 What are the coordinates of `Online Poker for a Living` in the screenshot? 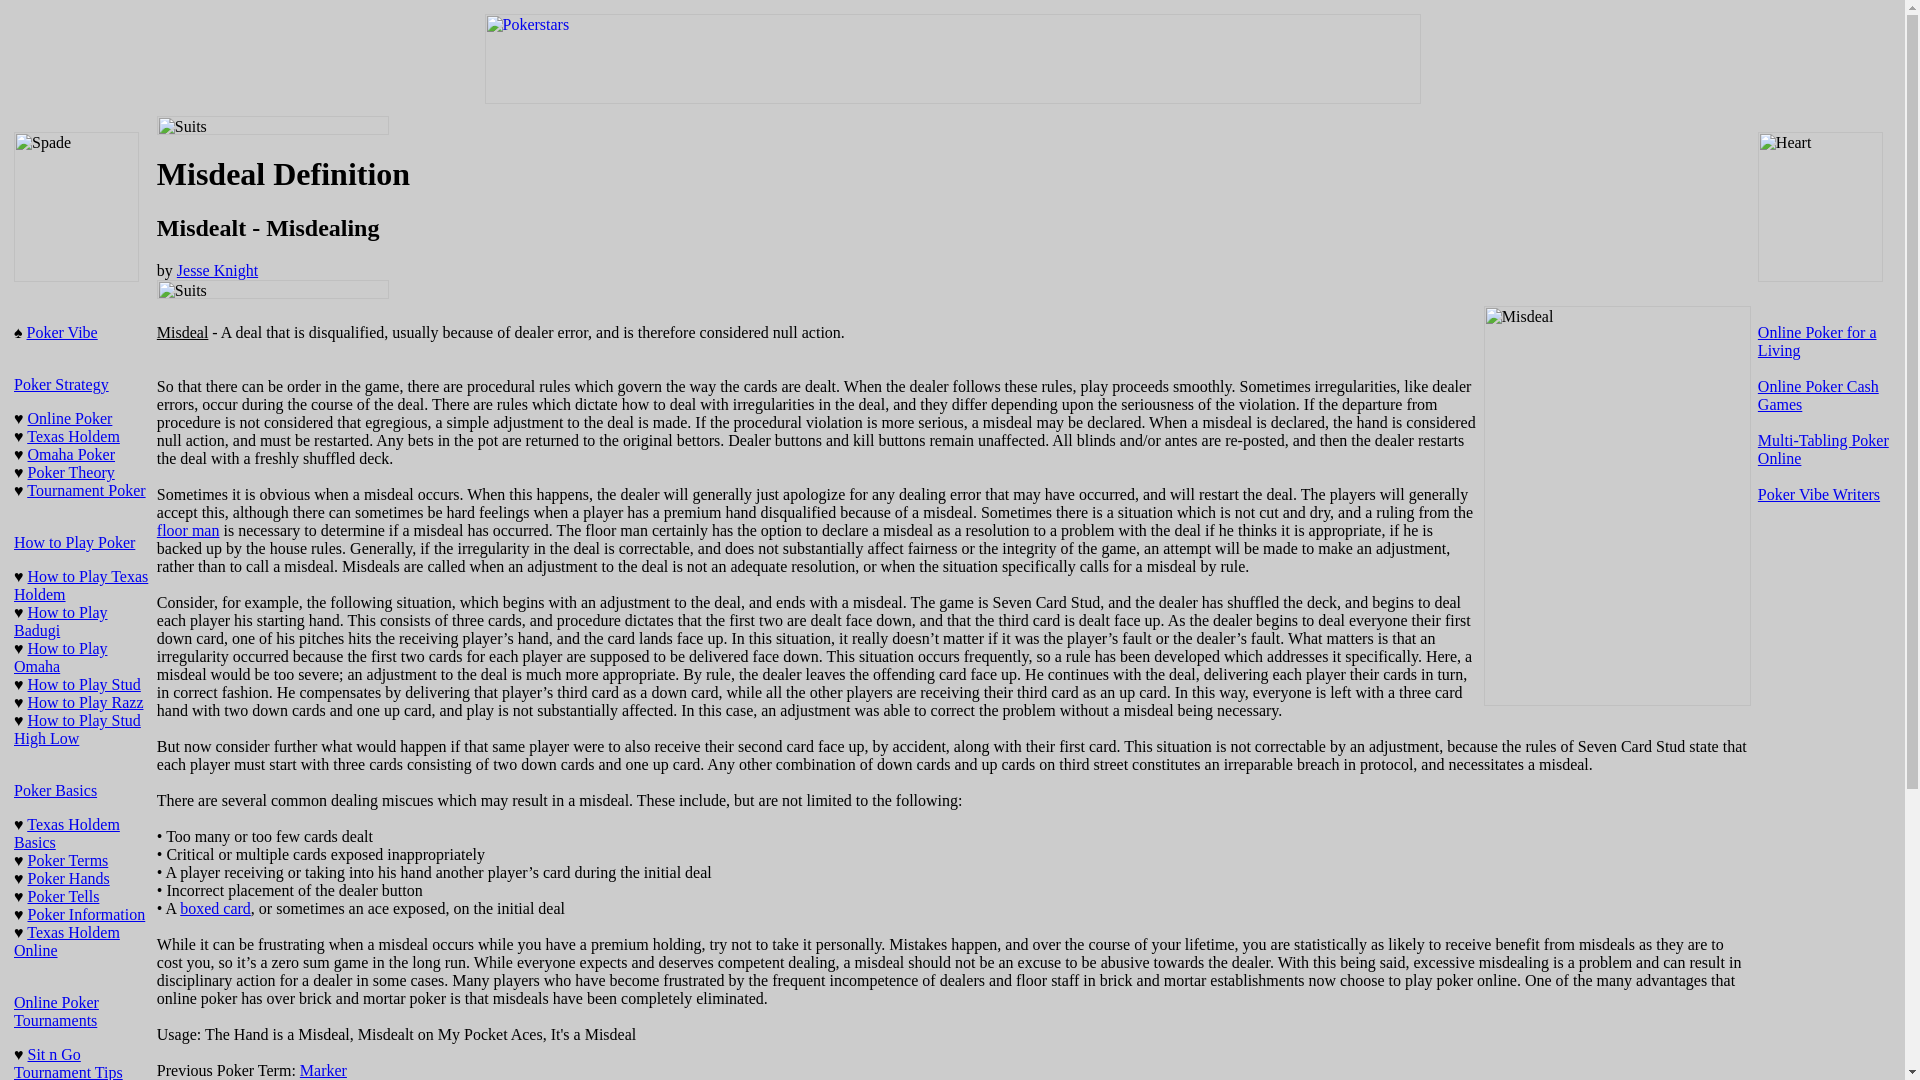 It's located at (1818, 341).